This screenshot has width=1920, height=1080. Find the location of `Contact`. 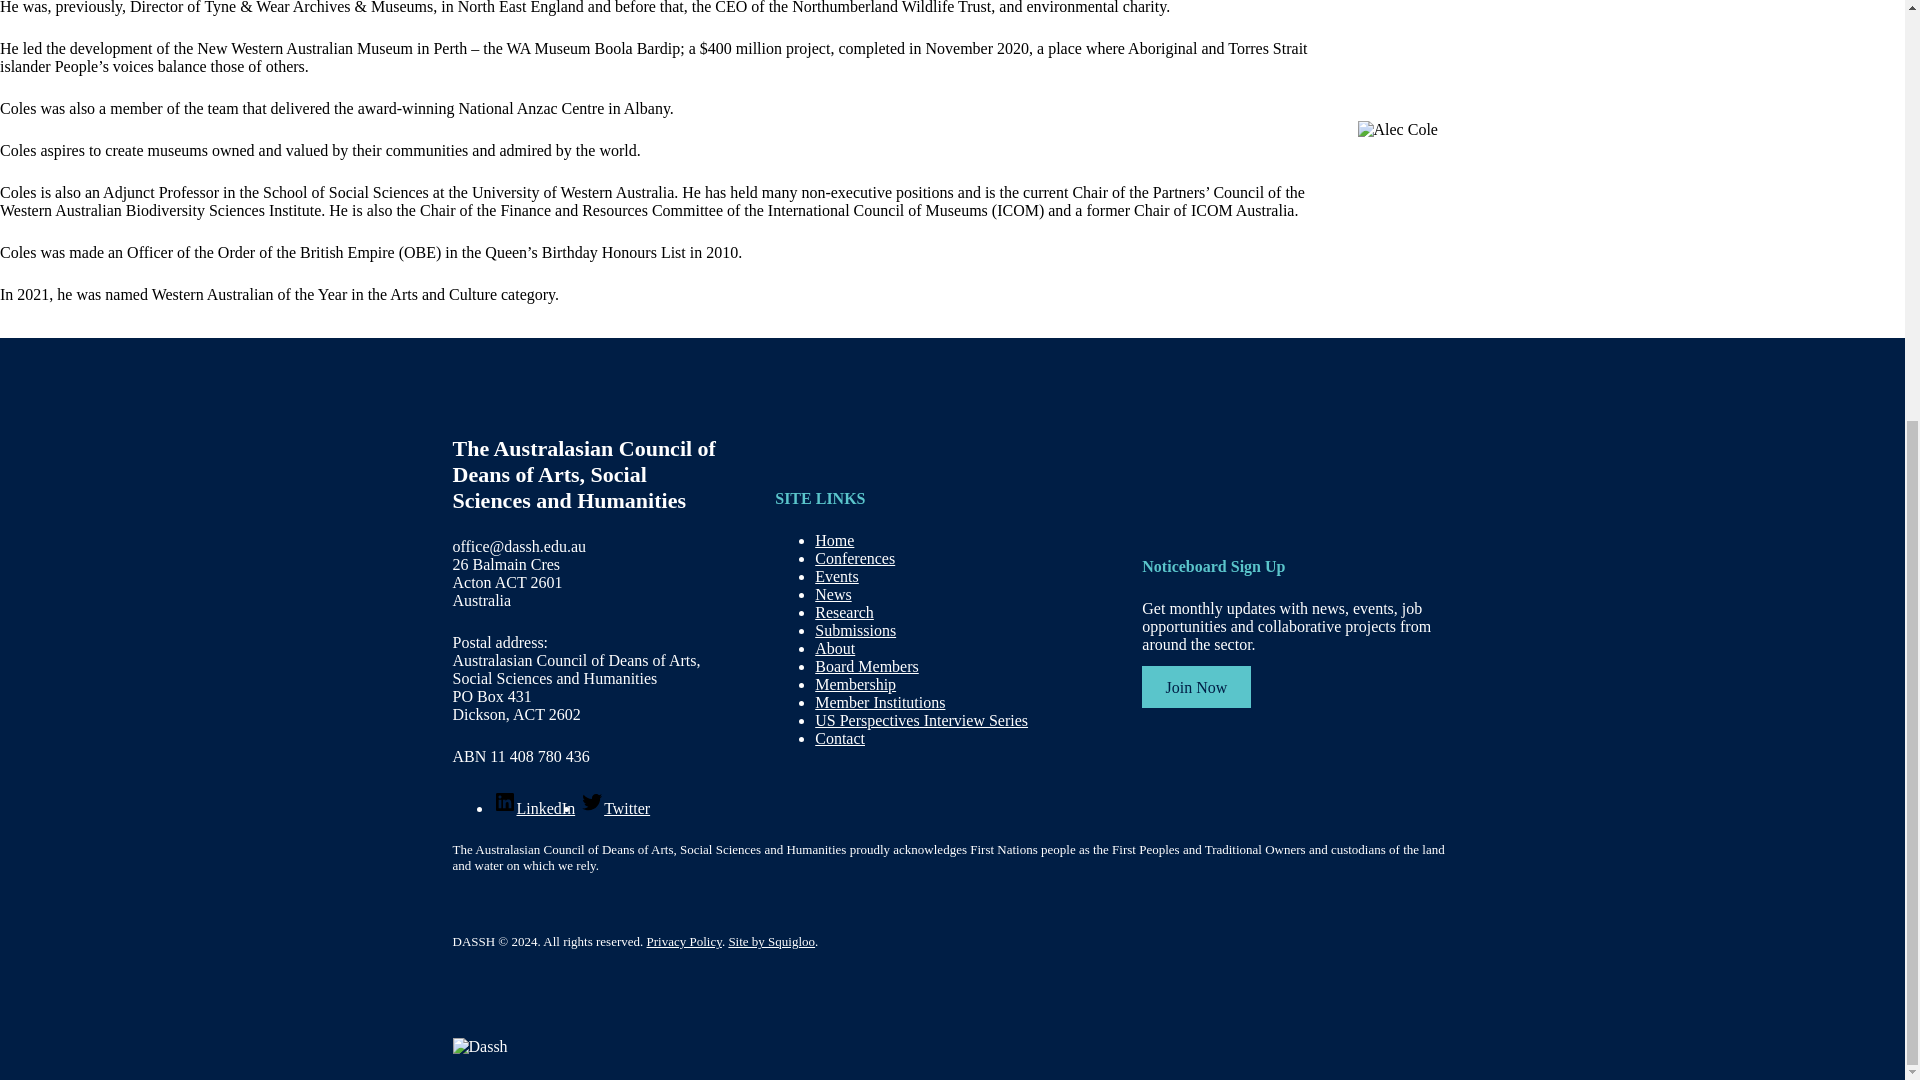

Contact is located at coordinates (840, 738).